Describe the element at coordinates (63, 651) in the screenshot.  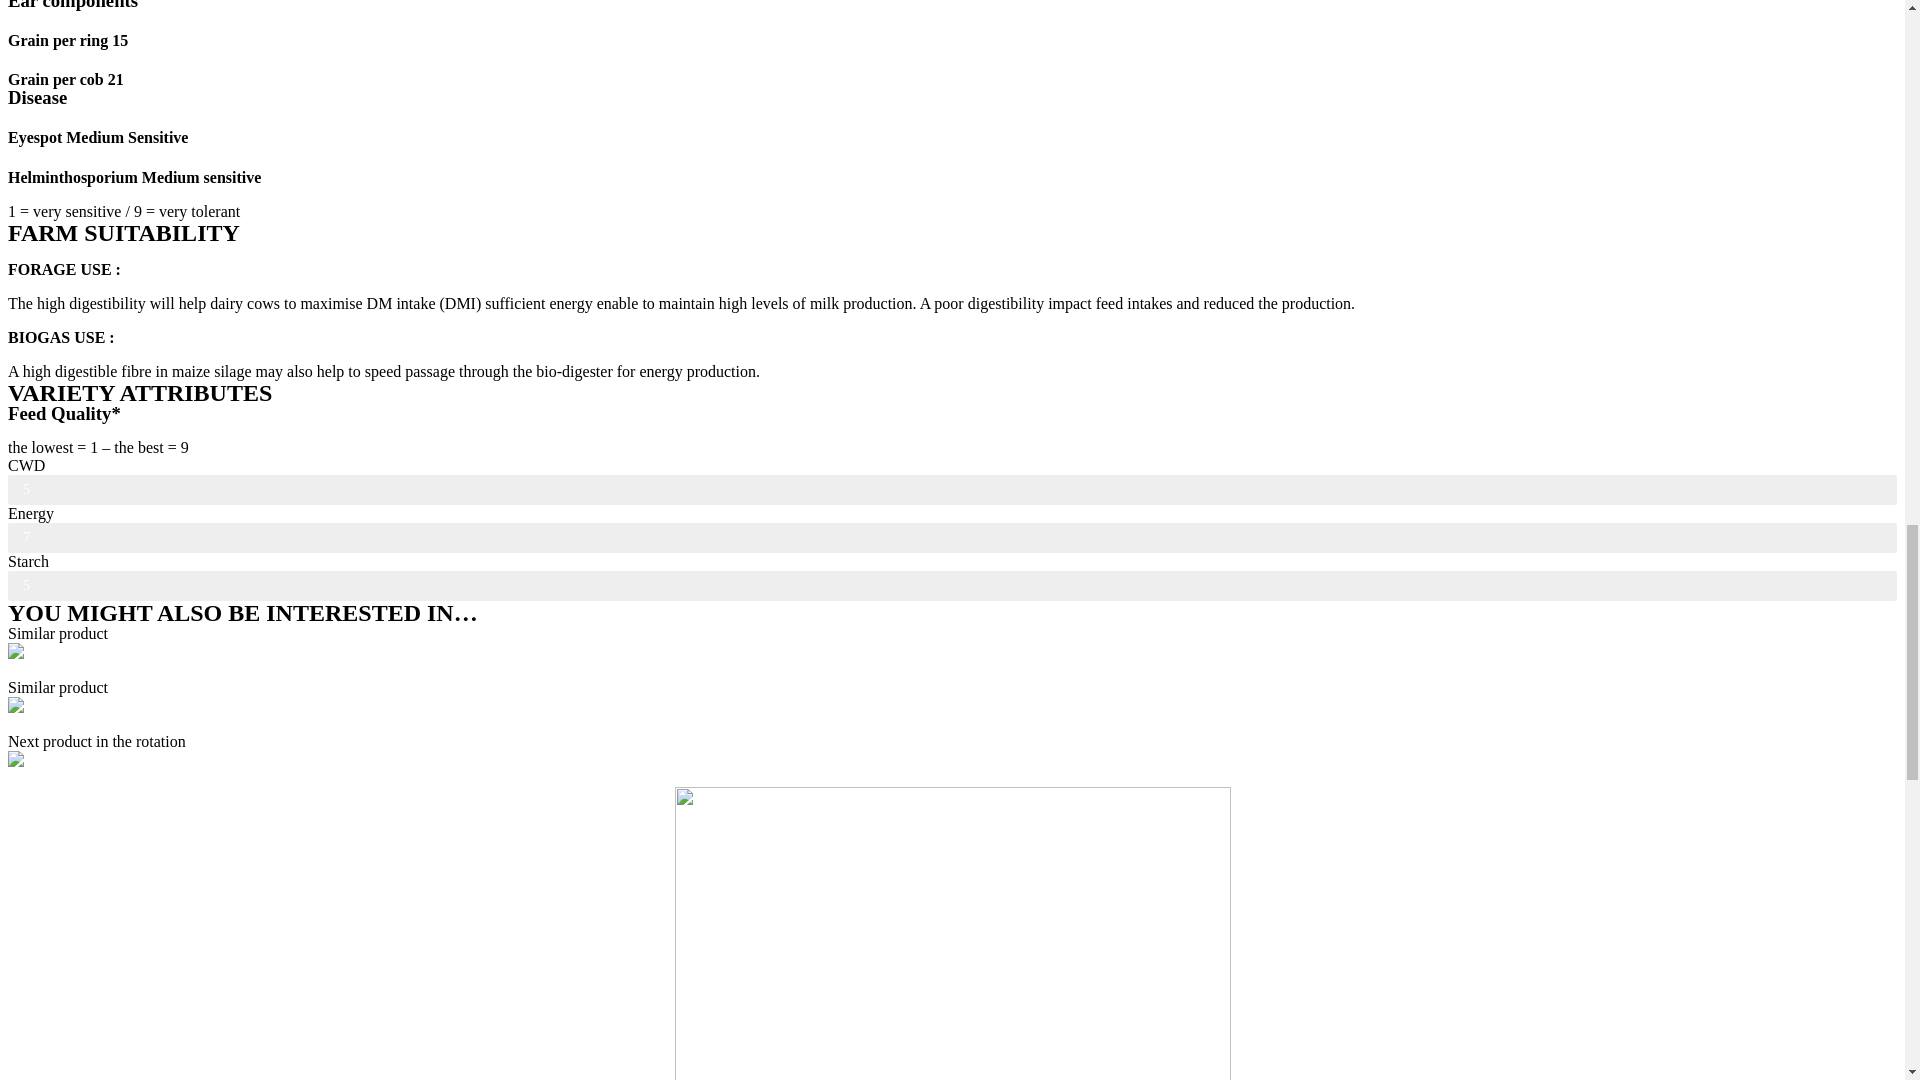
I see `RGT BLUEFOXX 1` at that location.